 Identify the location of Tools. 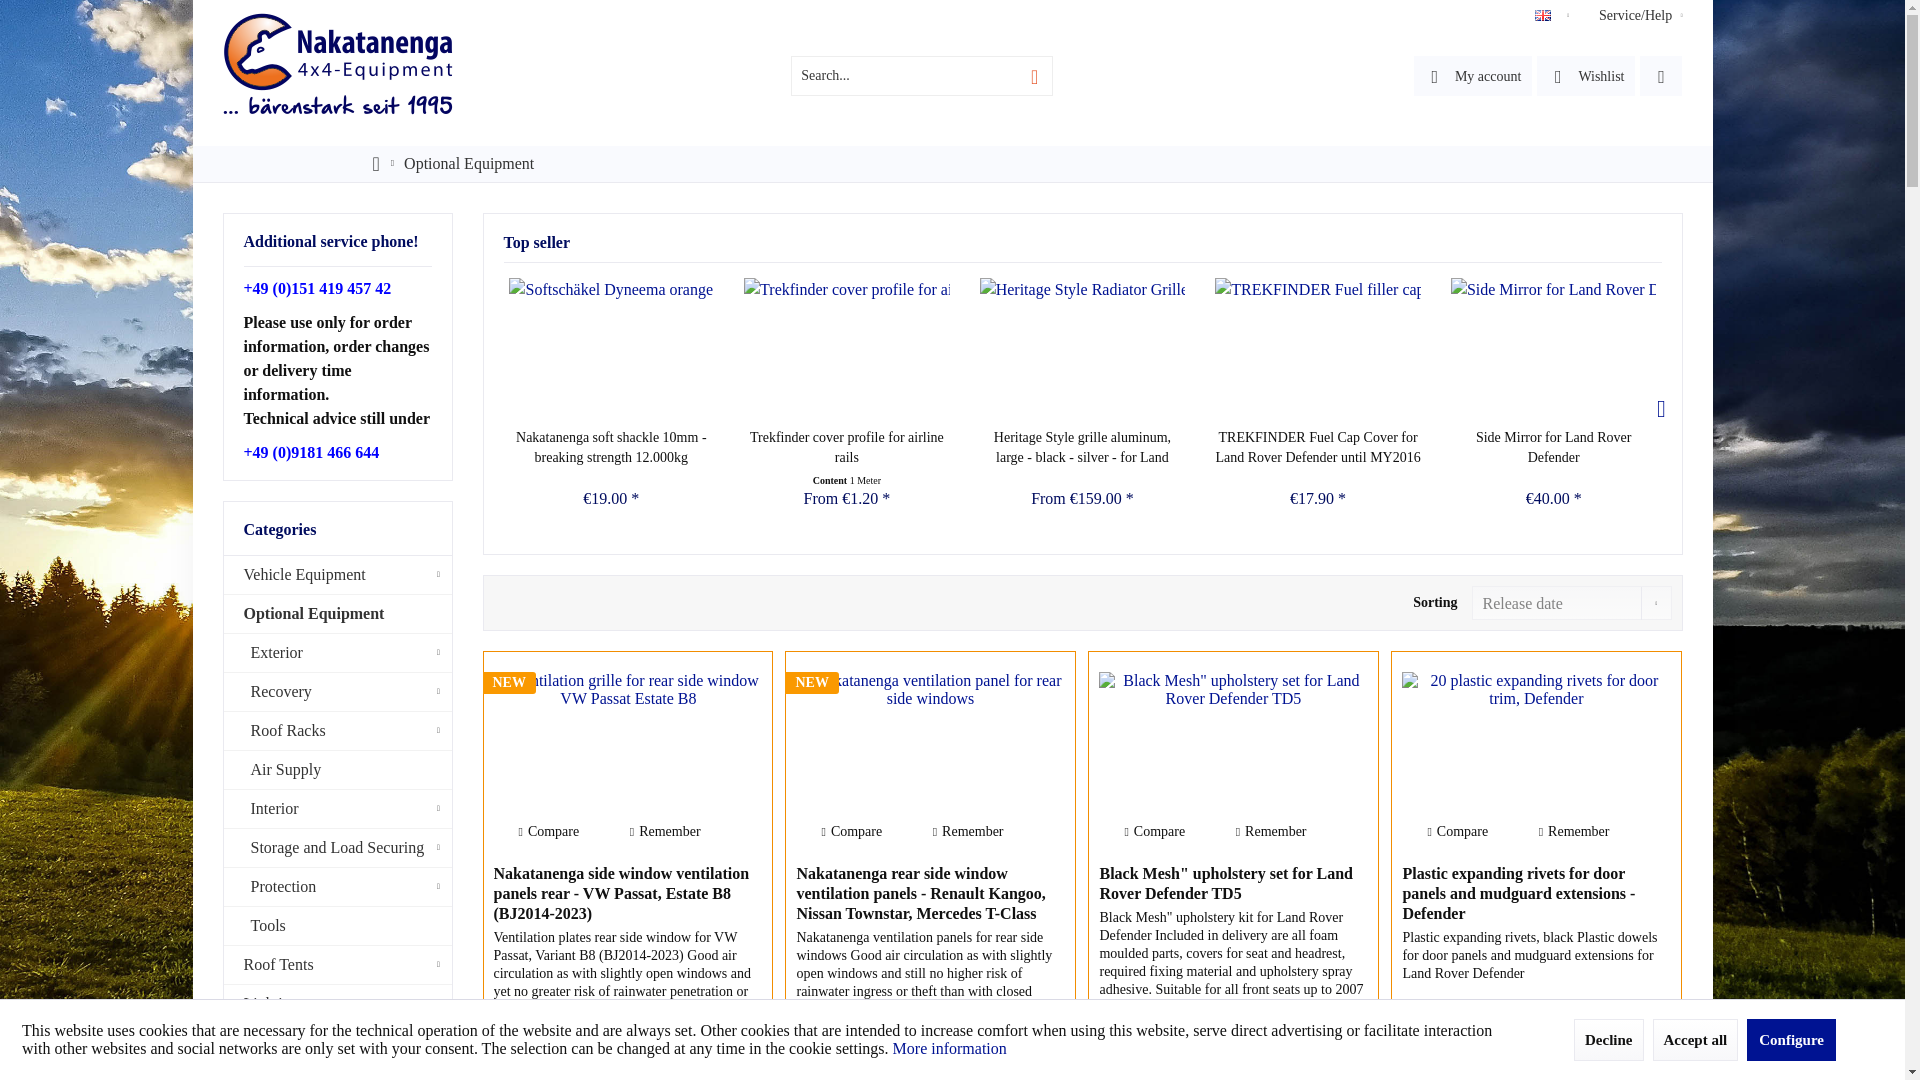
(338, 926).